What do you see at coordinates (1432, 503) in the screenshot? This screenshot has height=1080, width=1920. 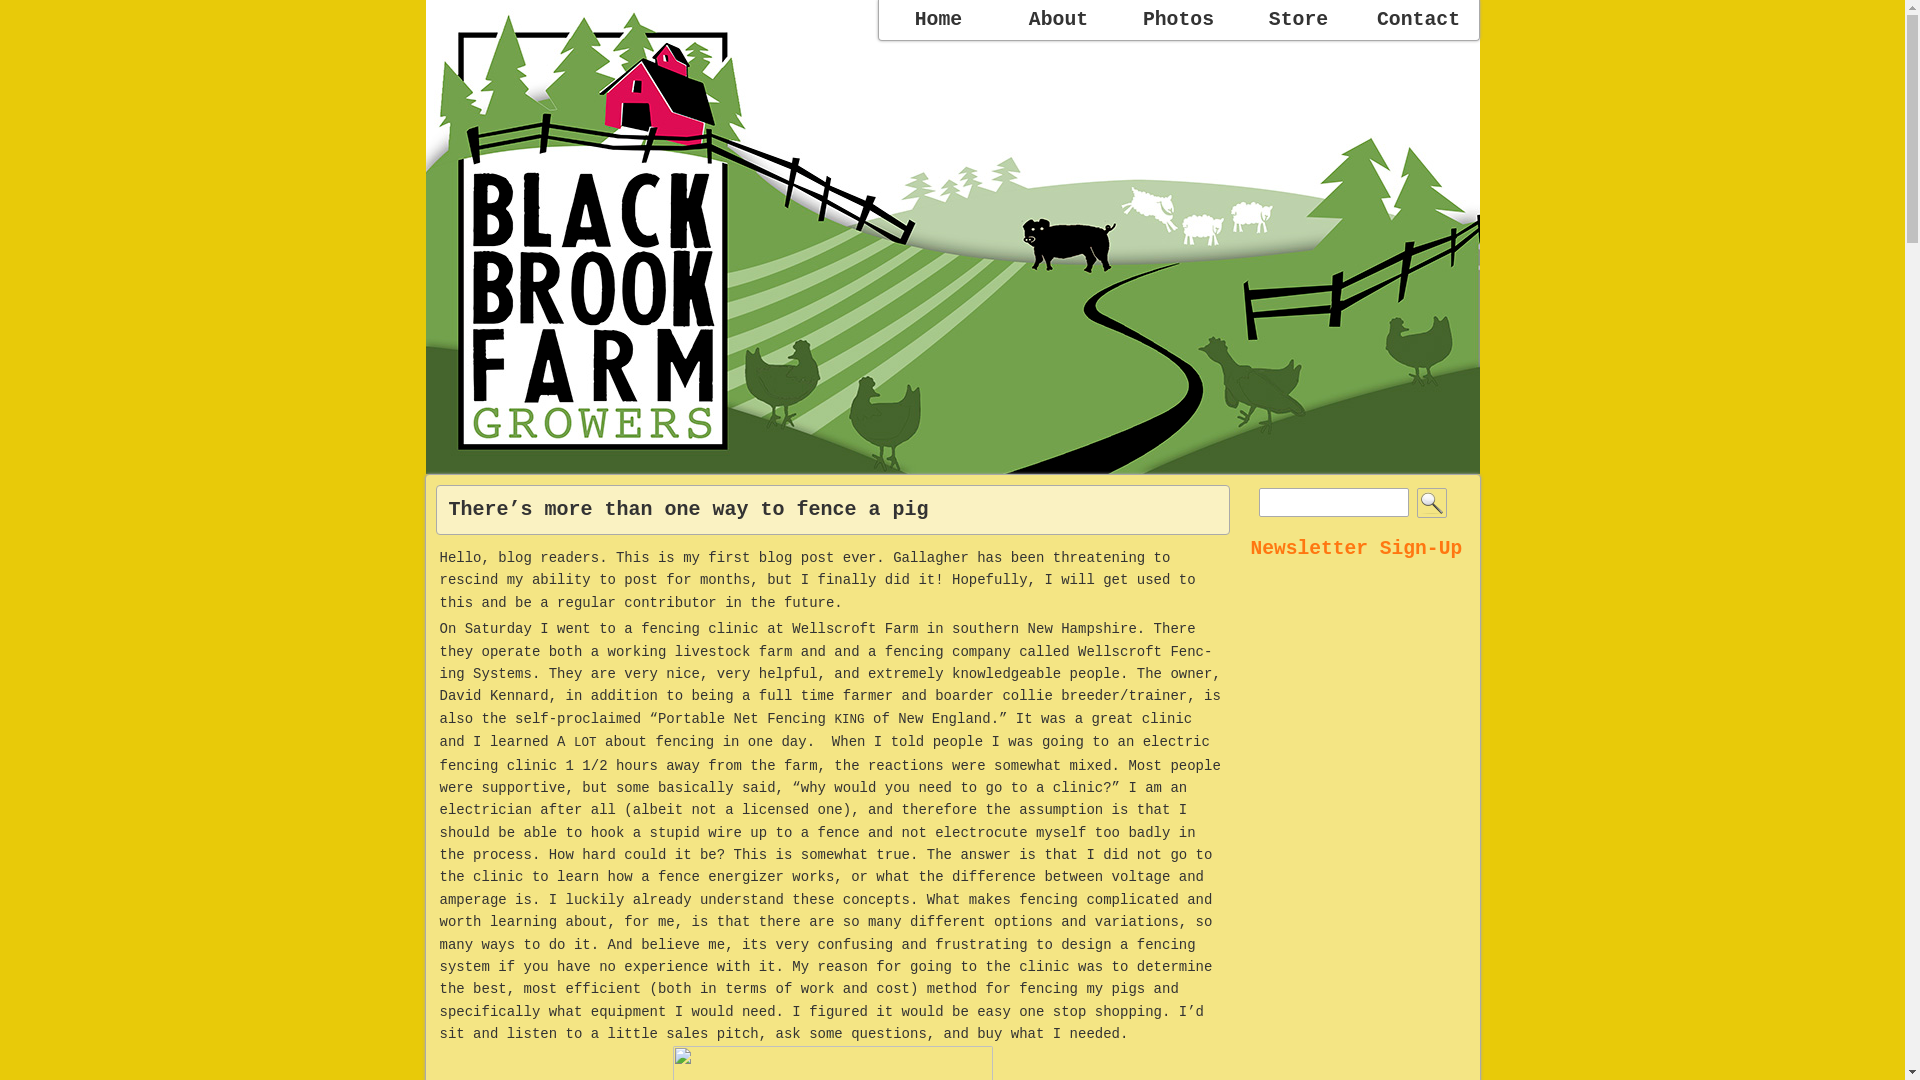 I see `Search` at bounding box center [1432, 503].